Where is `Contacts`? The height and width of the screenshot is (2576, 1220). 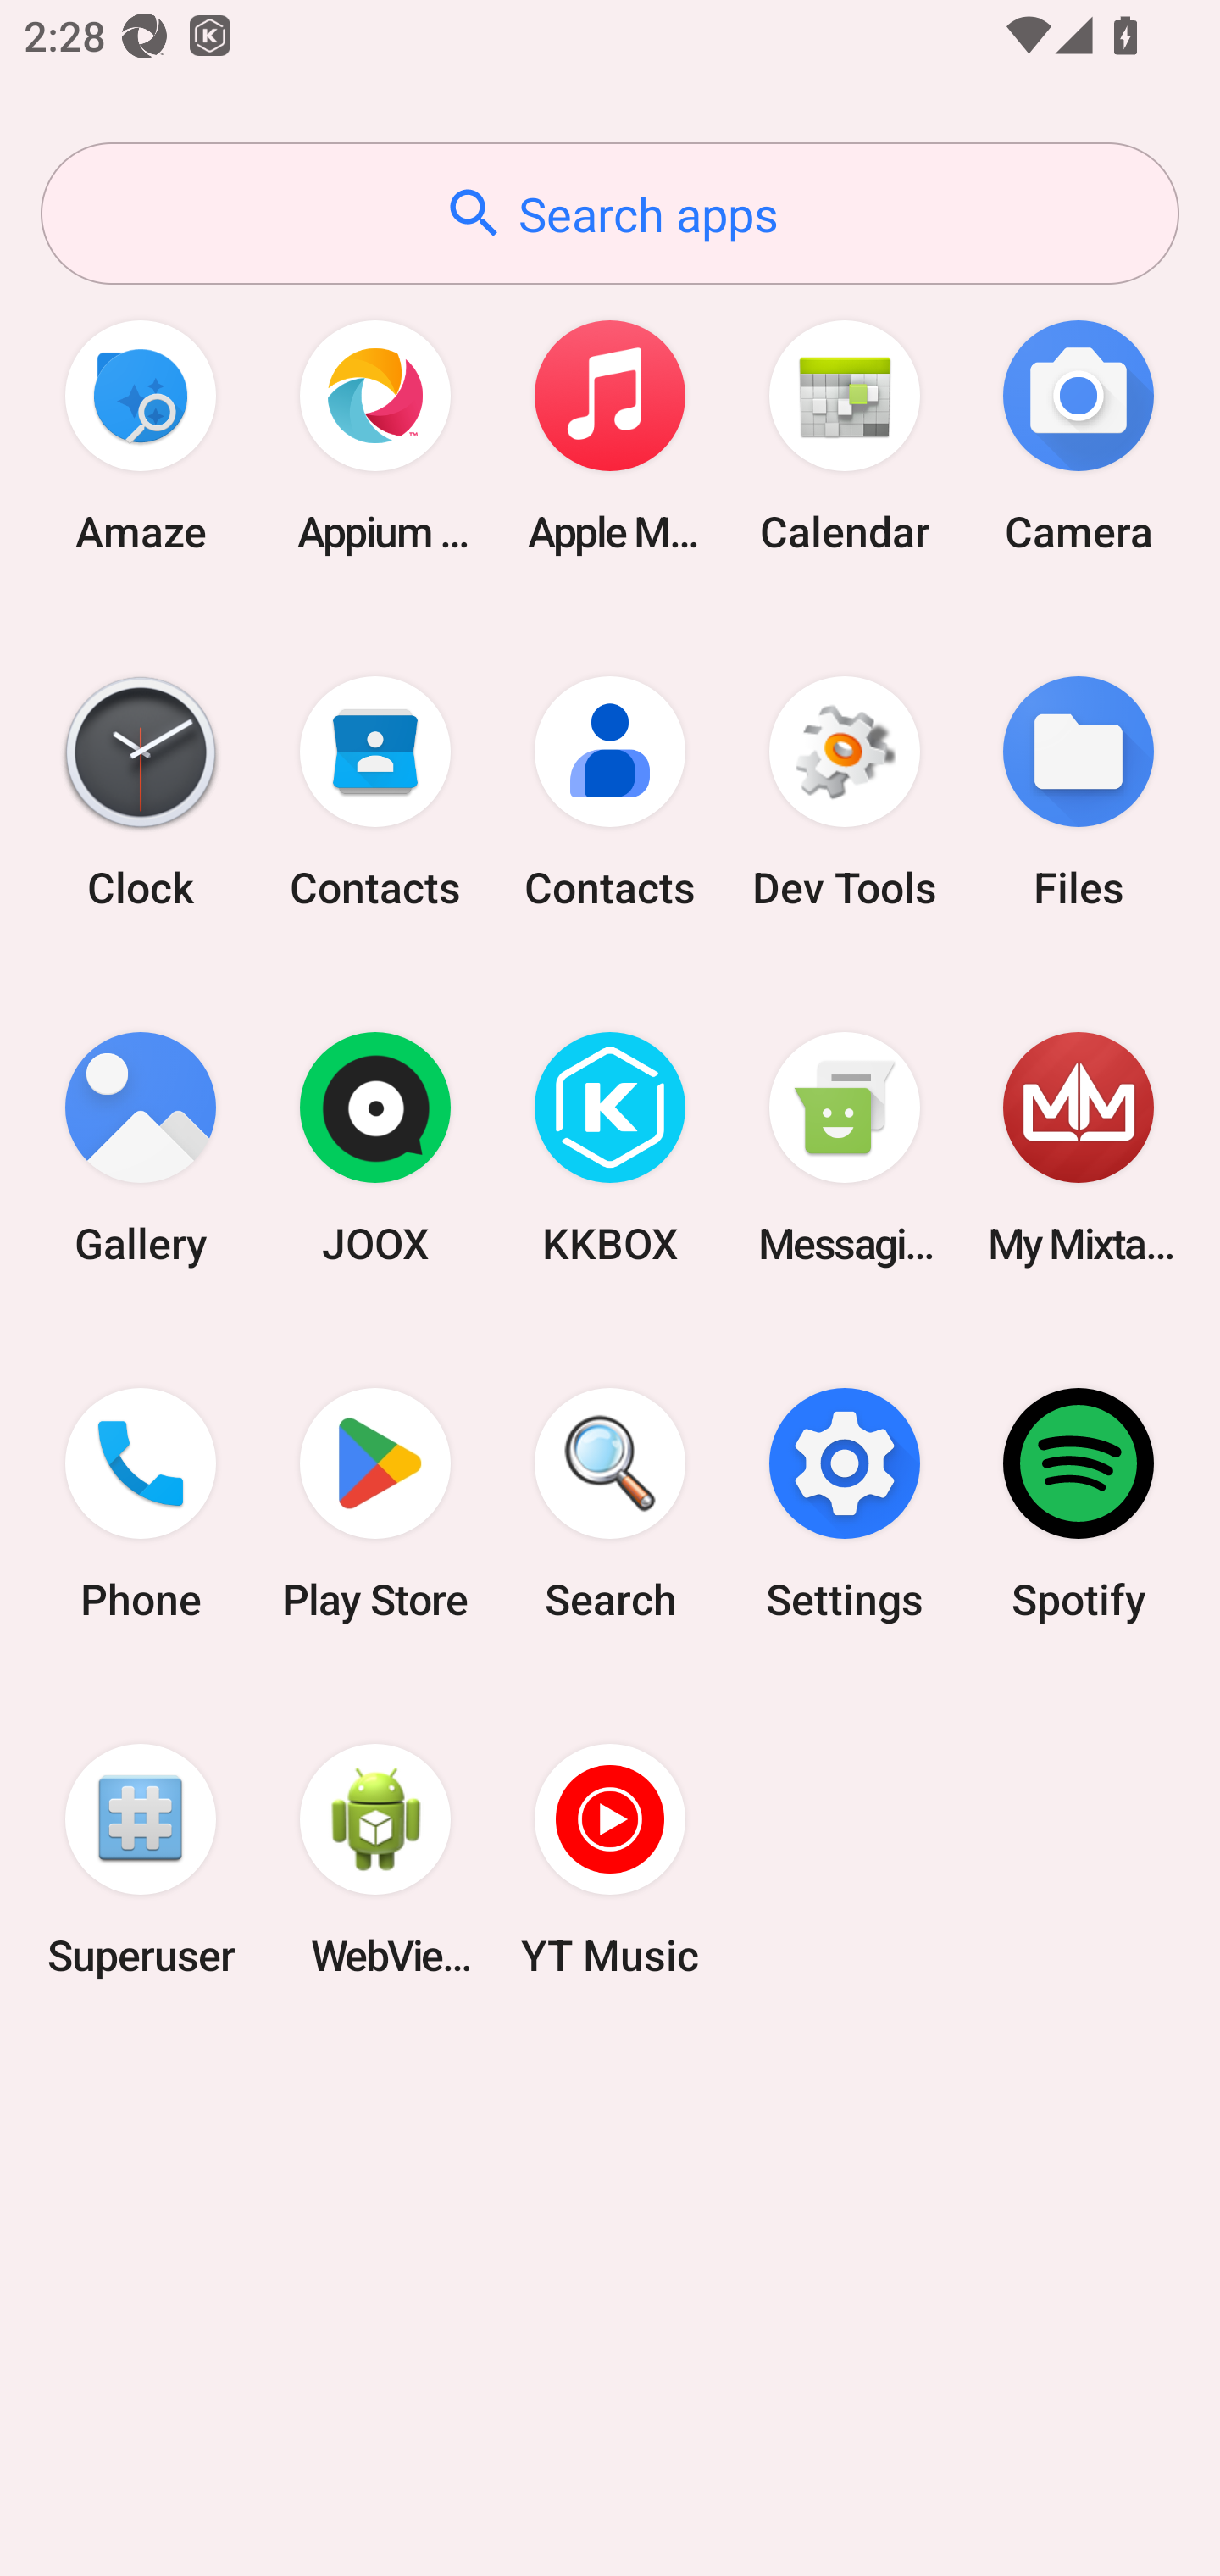 Contacts is located at coordinates (375, 791).